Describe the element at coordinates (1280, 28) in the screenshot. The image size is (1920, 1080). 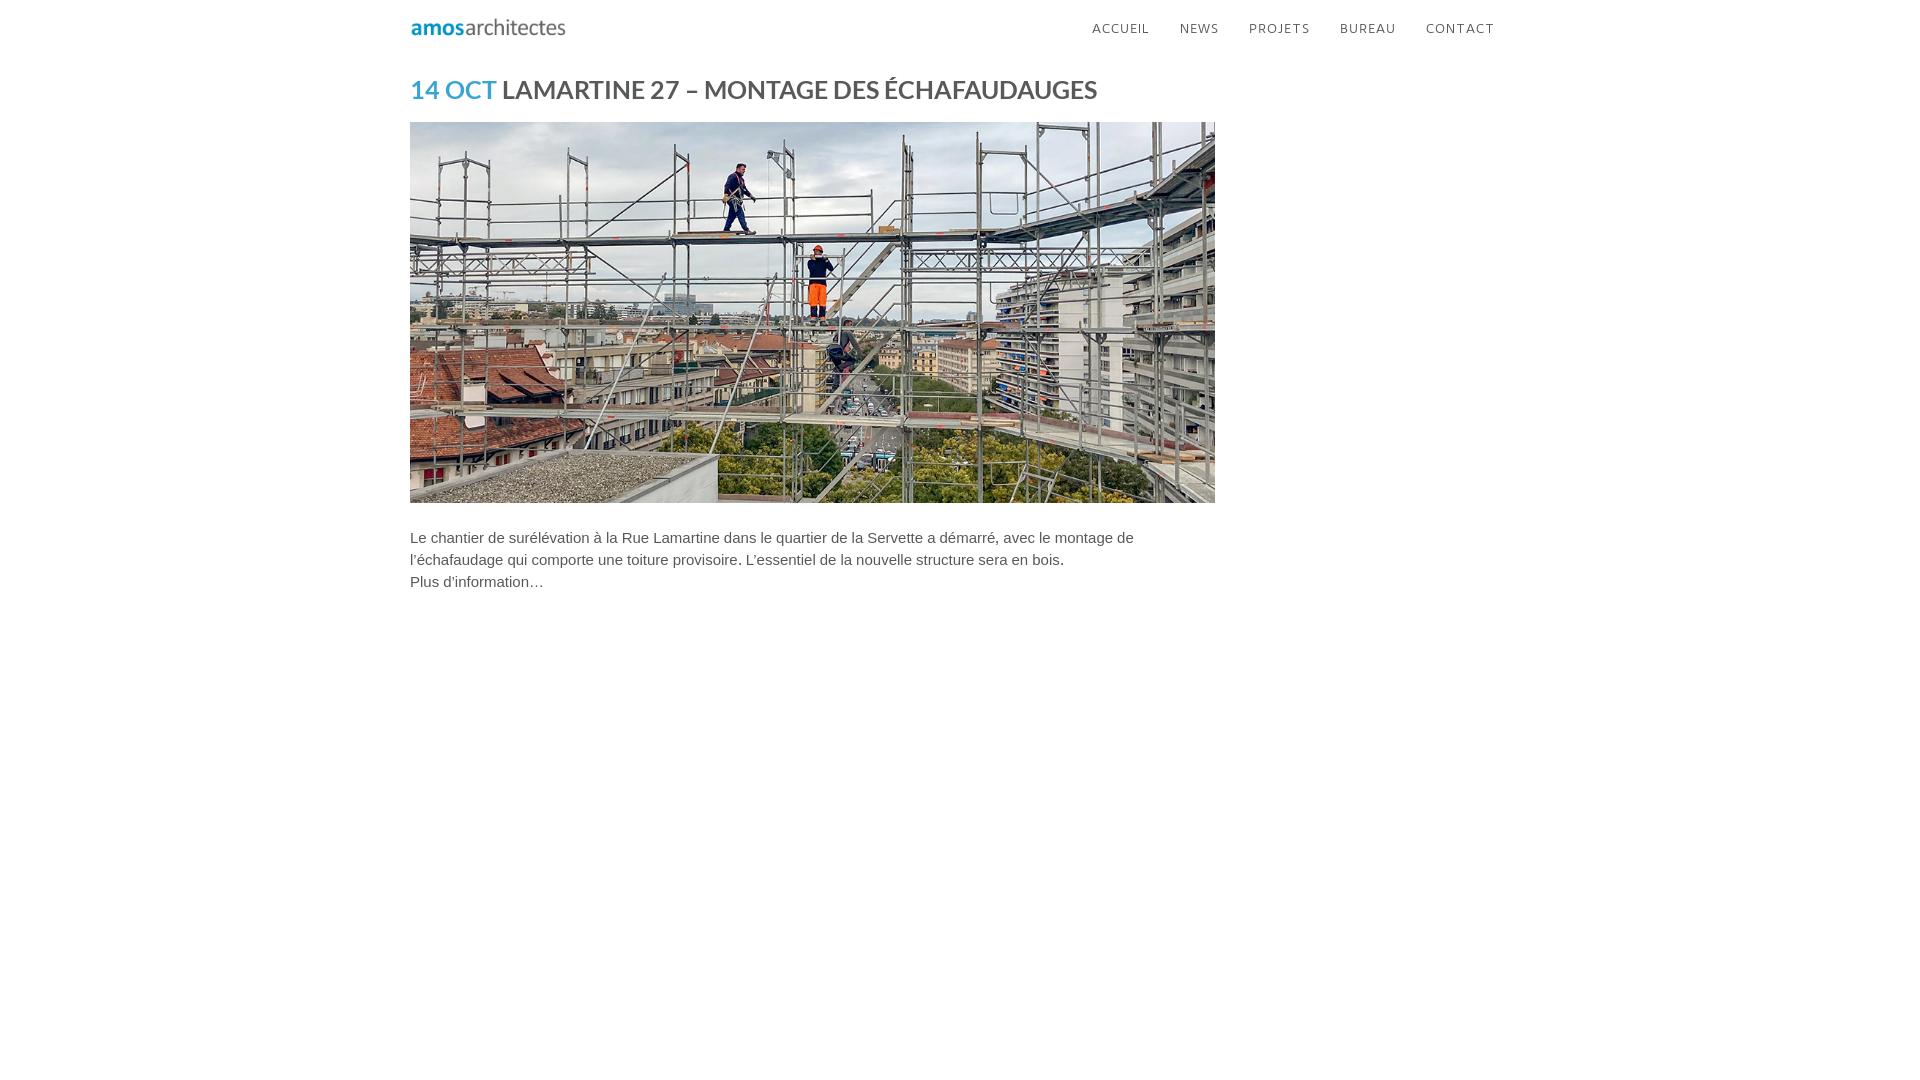
I see `PROJETS` at that location.